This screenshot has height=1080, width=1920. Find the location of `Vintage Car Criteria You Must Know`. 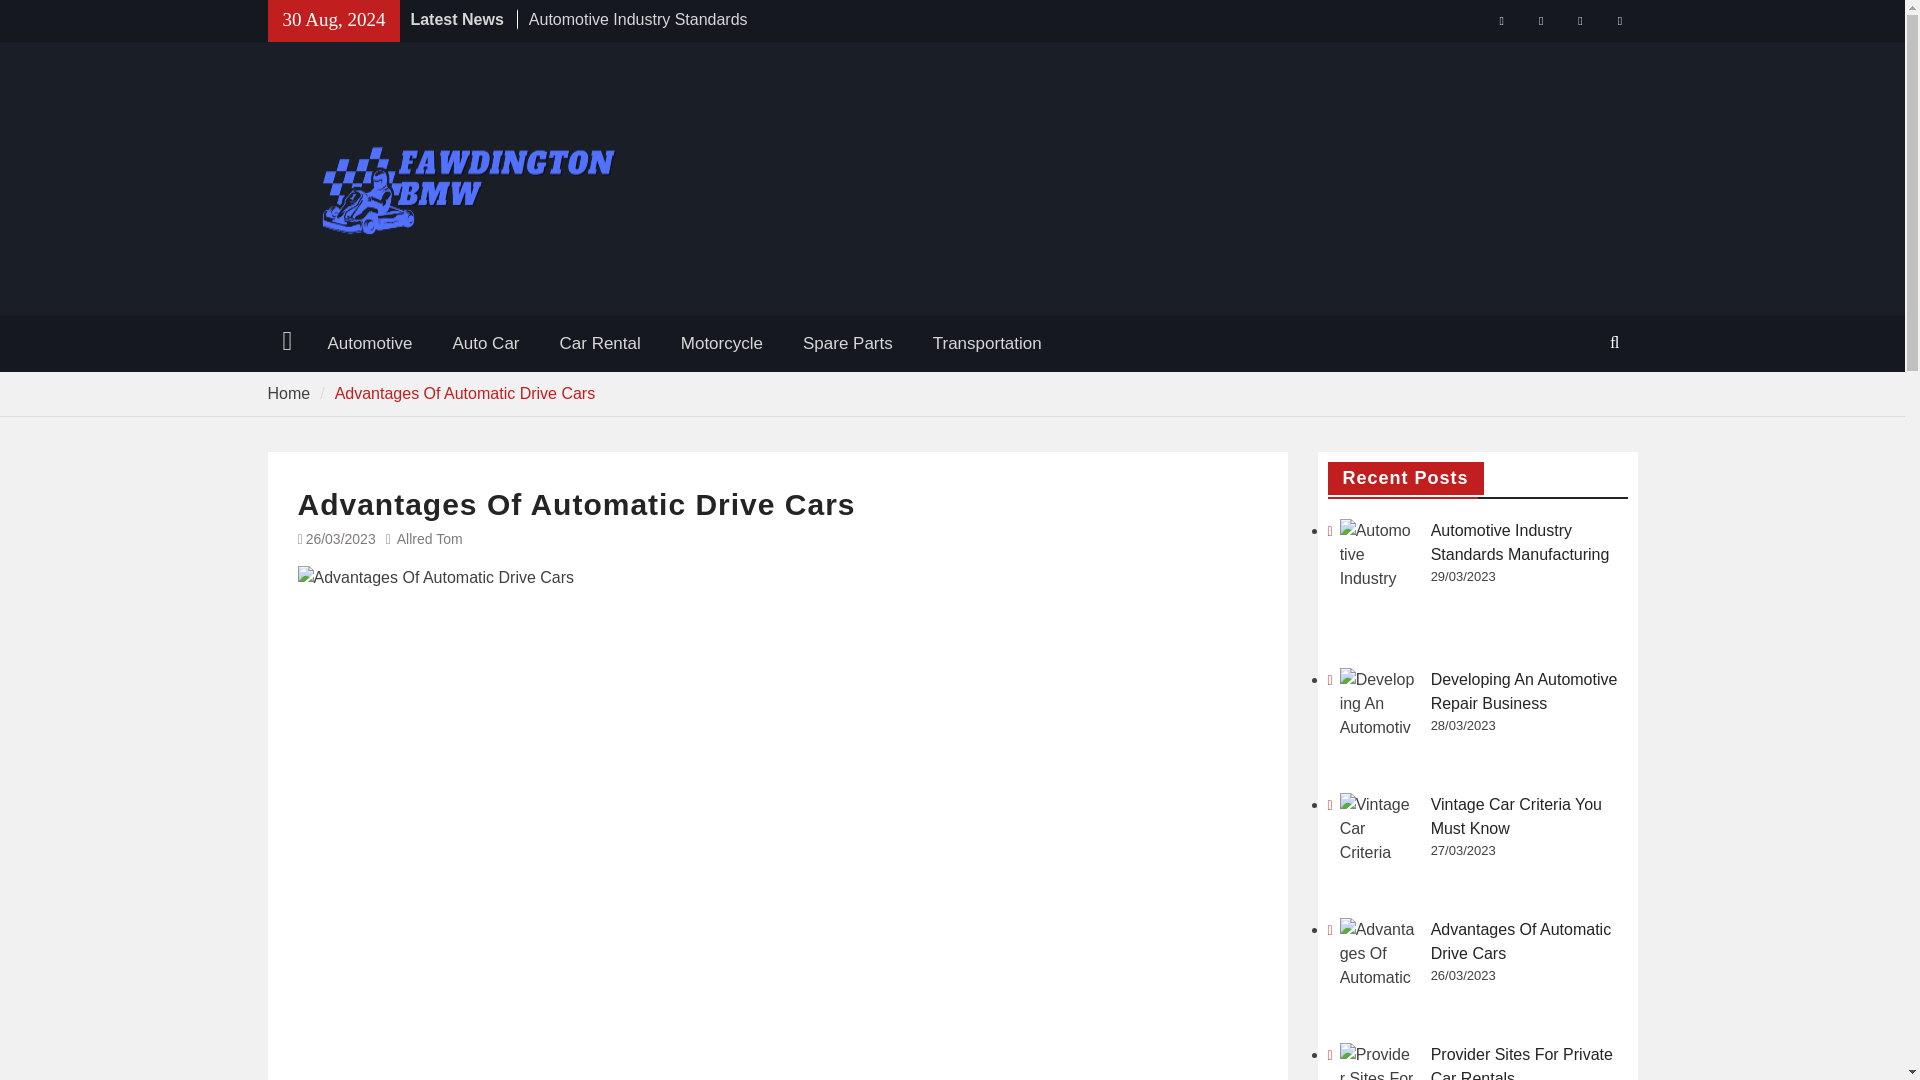

Vintage Car Criteria You Must Know is located at coordinates (1516, 816).